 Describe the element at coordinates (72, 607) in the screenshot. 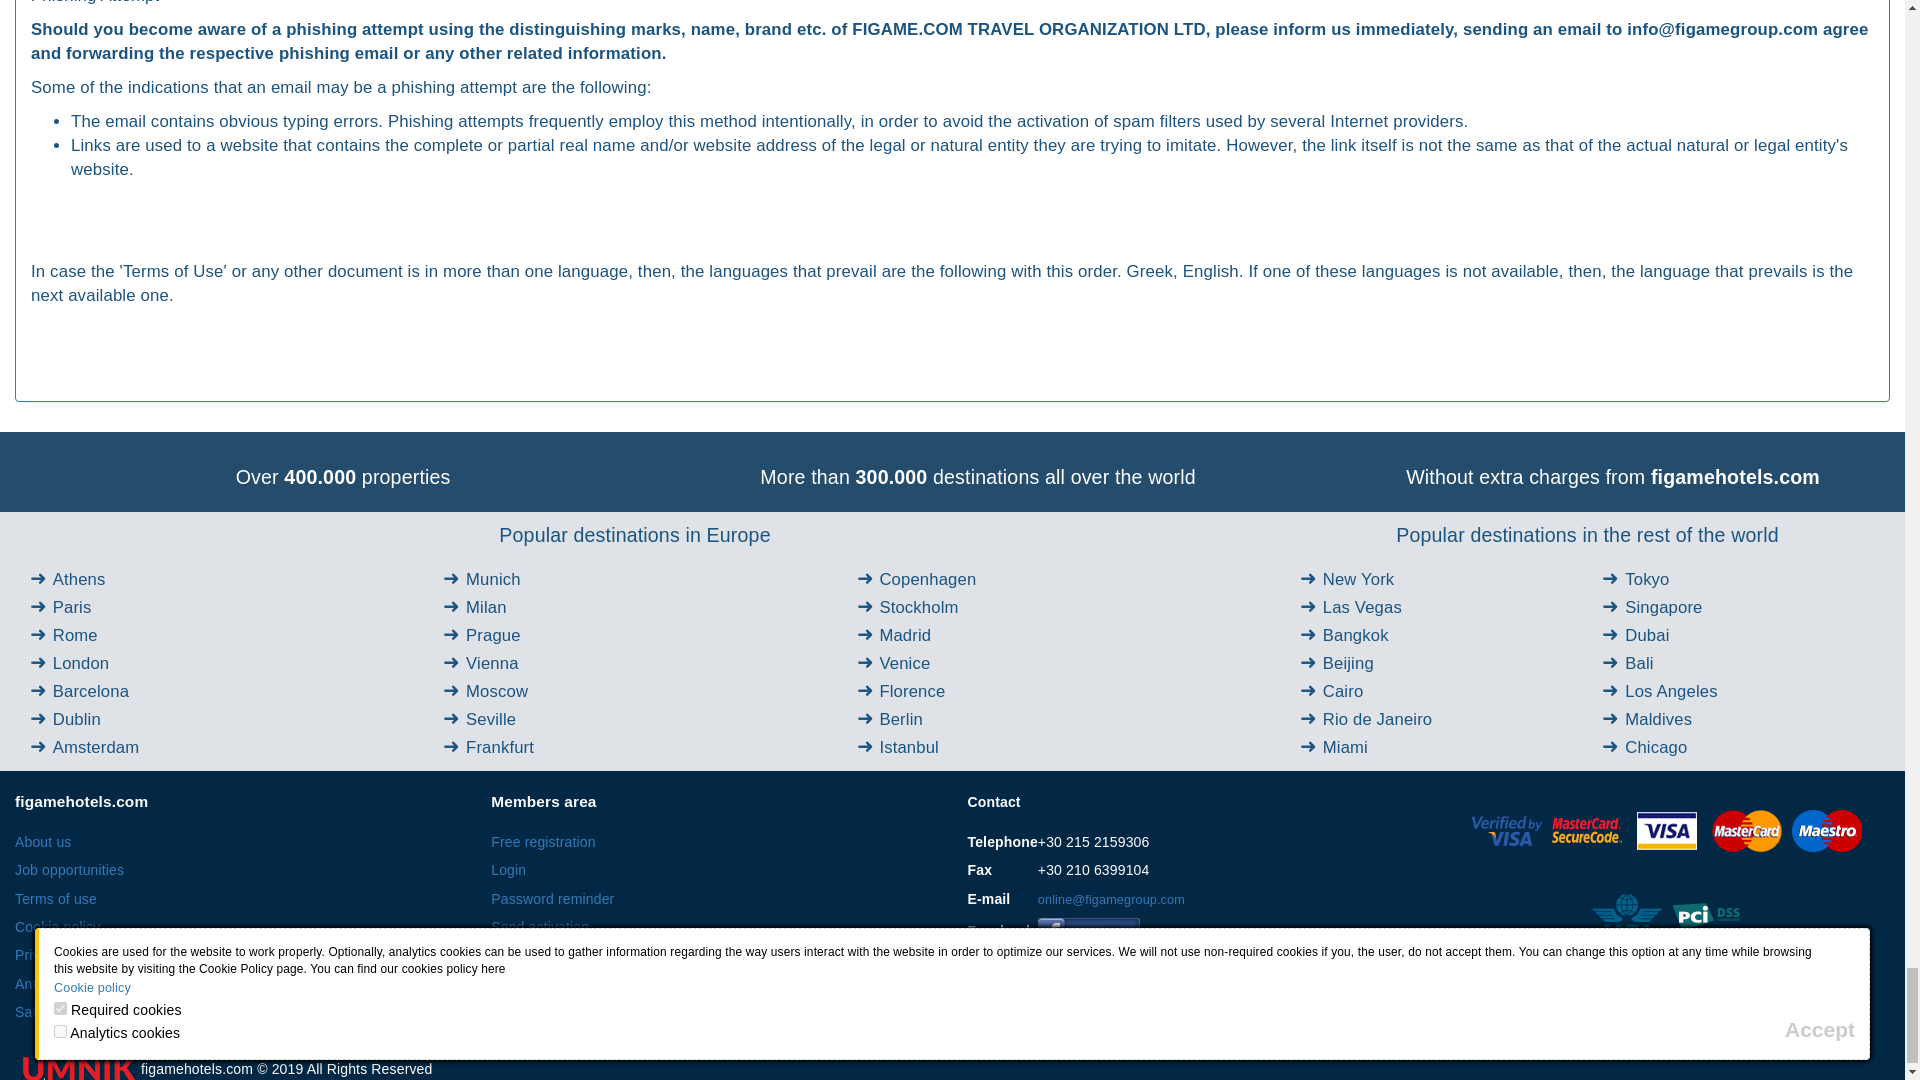

I see `Paris` at that location.